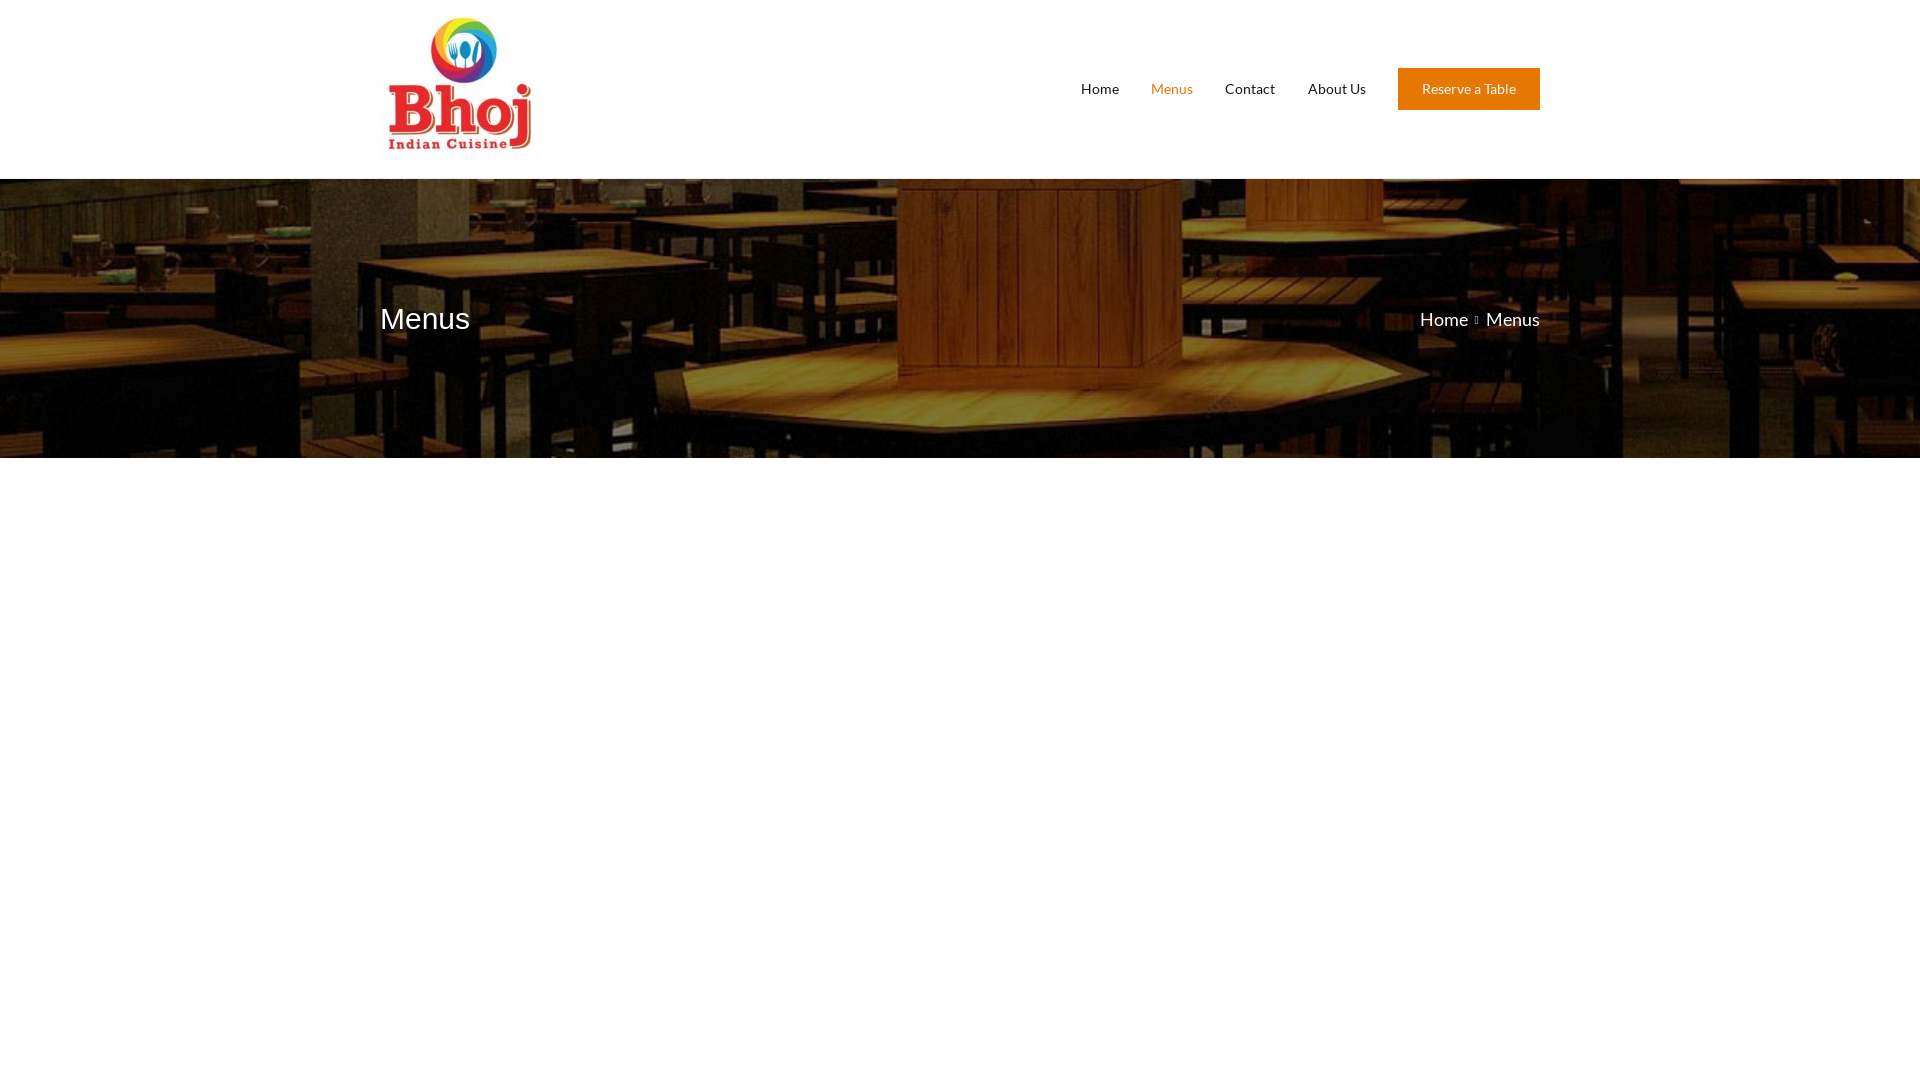  I want to click on About Us, so click(79, 296).